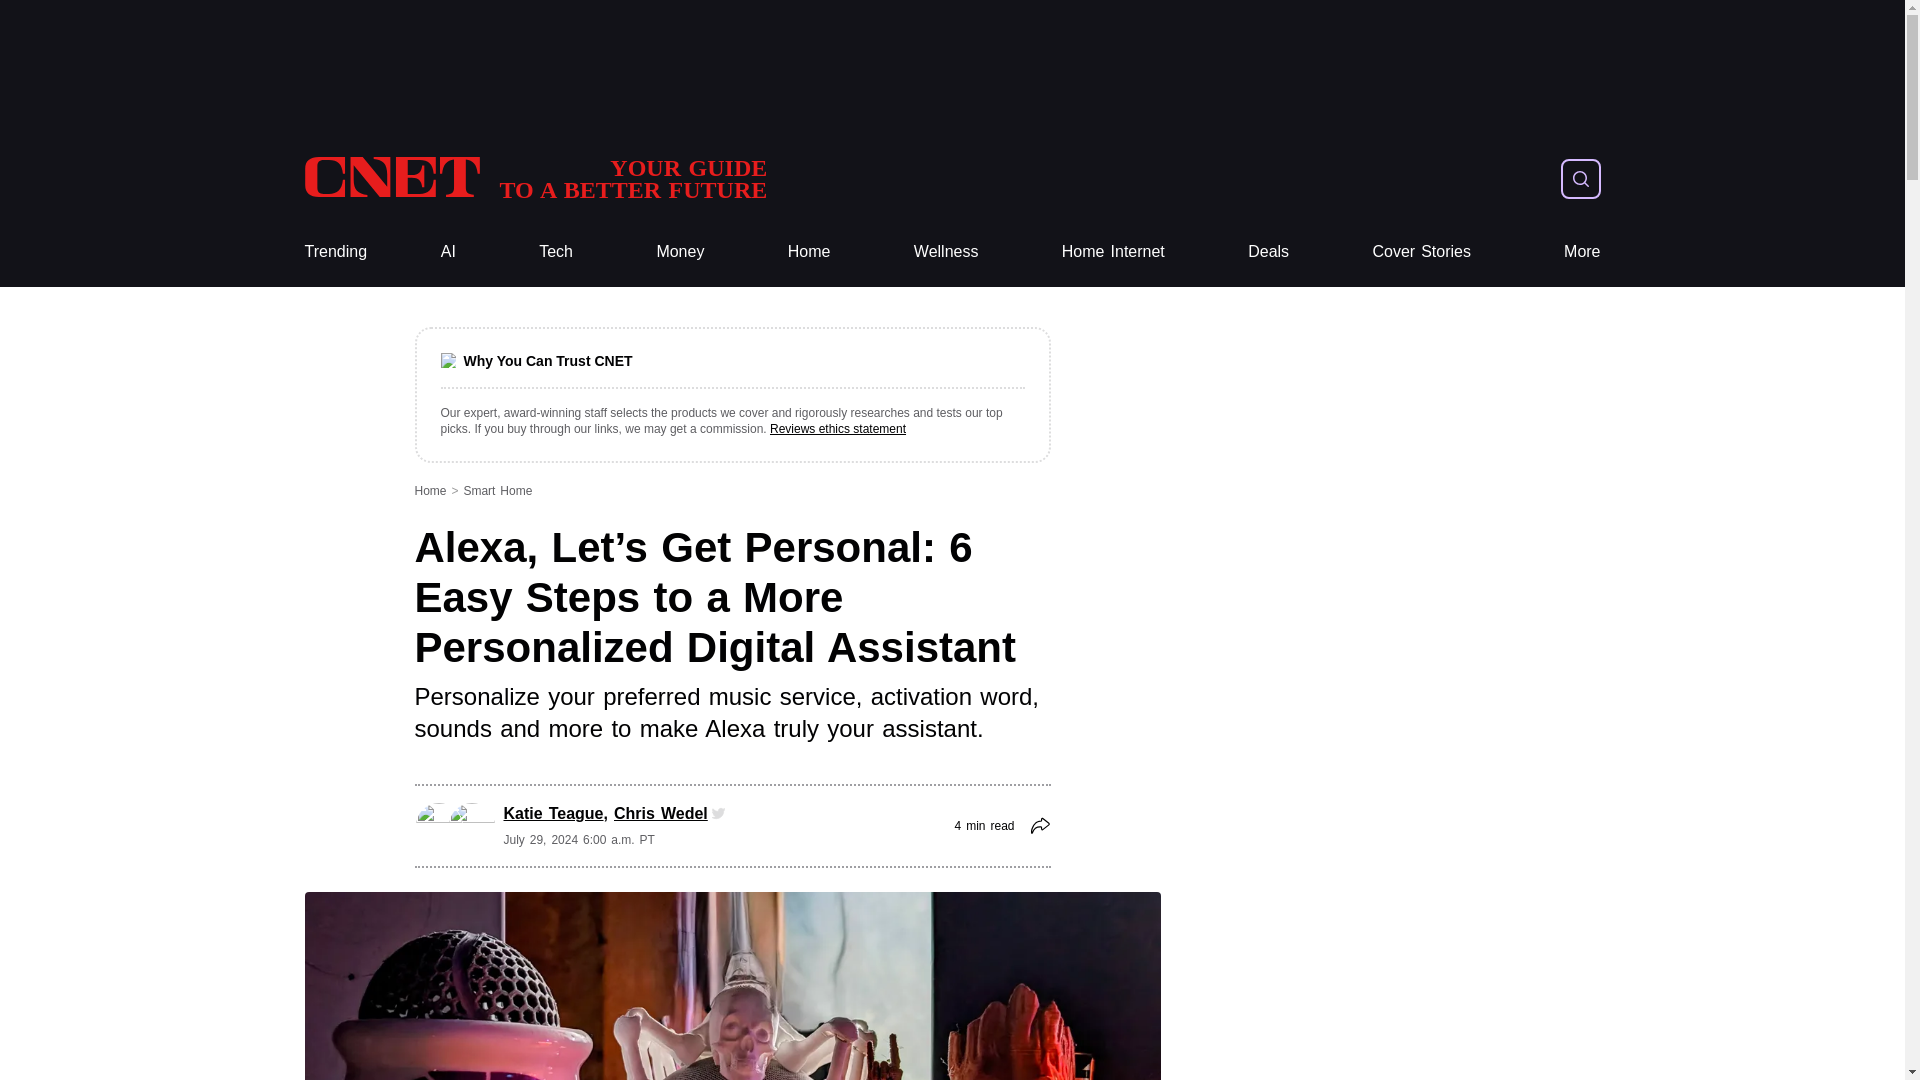 Image resolution: width=1920 pixels, height=1080 pixels. Describe the element at coordinates (556, 252) in the screenshot. I see `Tech` at that location.